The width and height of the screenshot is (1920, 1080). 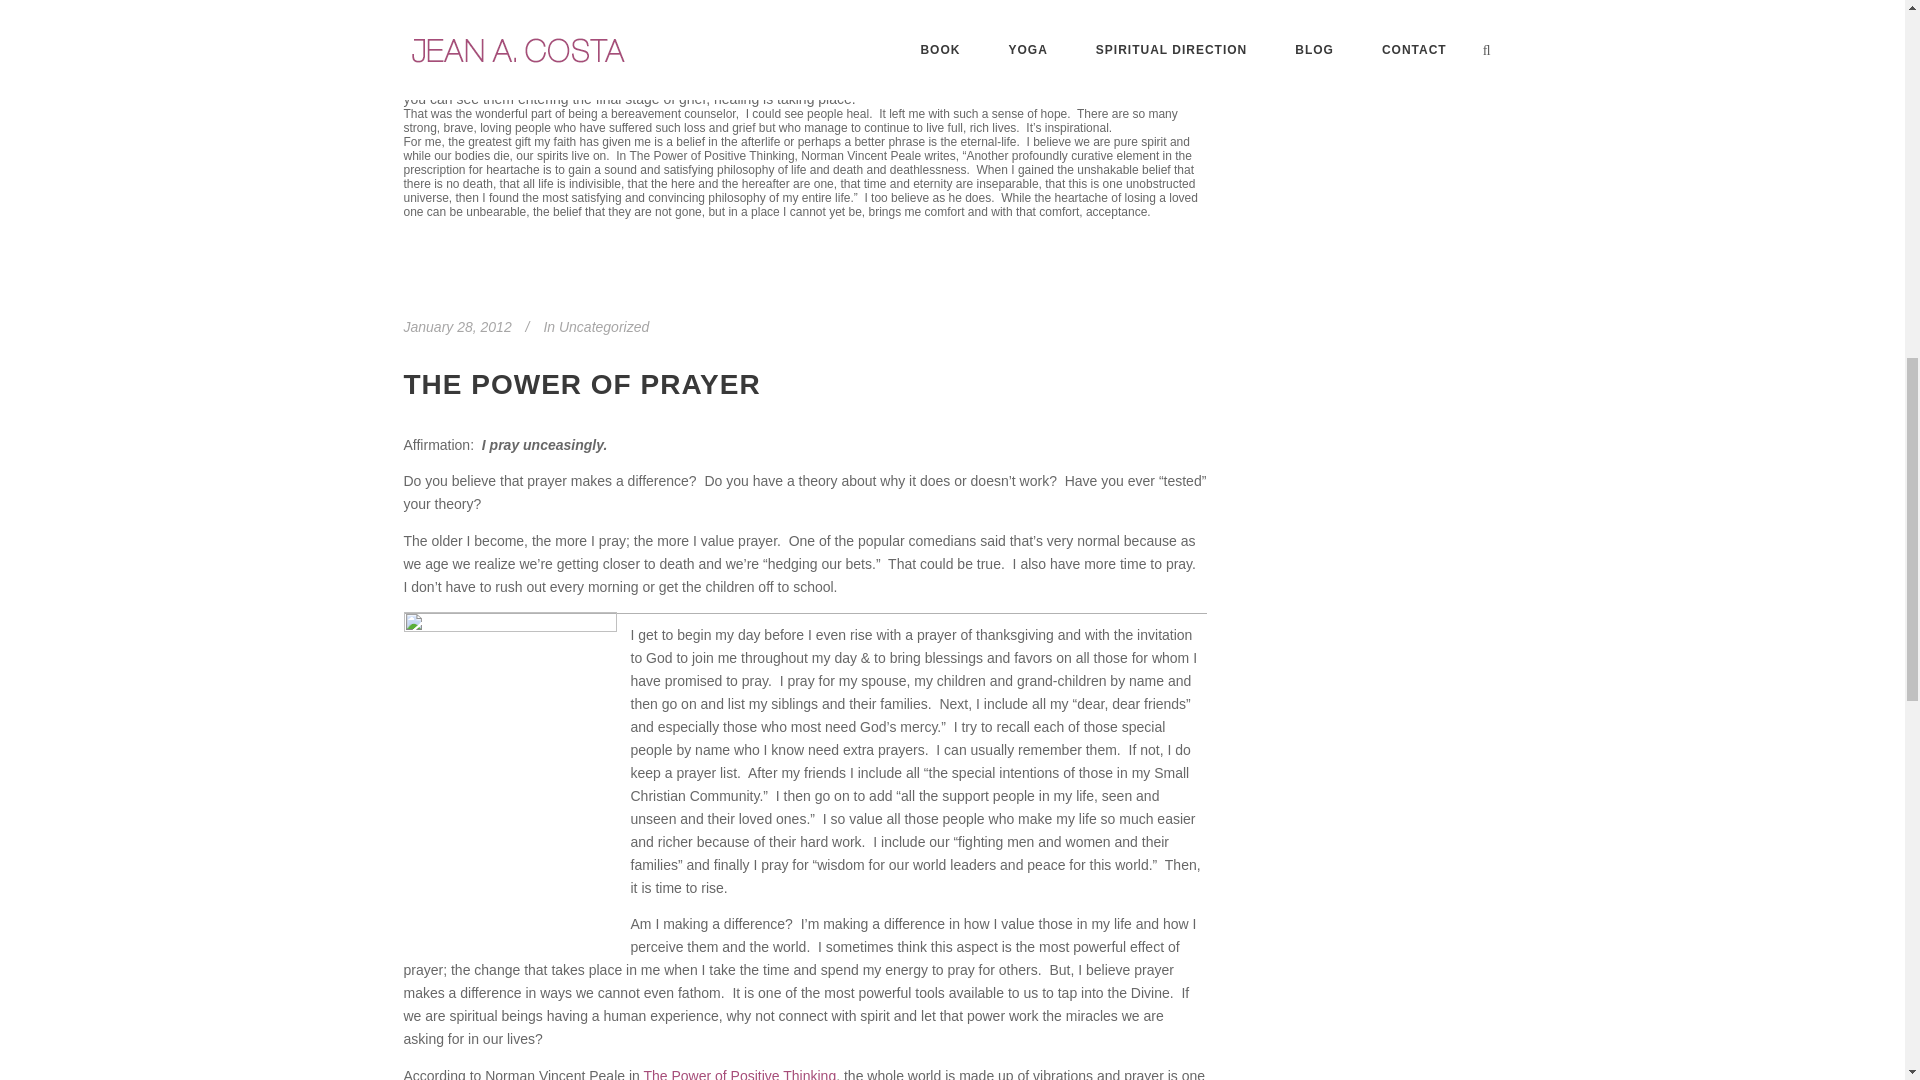 I want to click on The Power of Positive Thinking, so click(x=739, y=1074).